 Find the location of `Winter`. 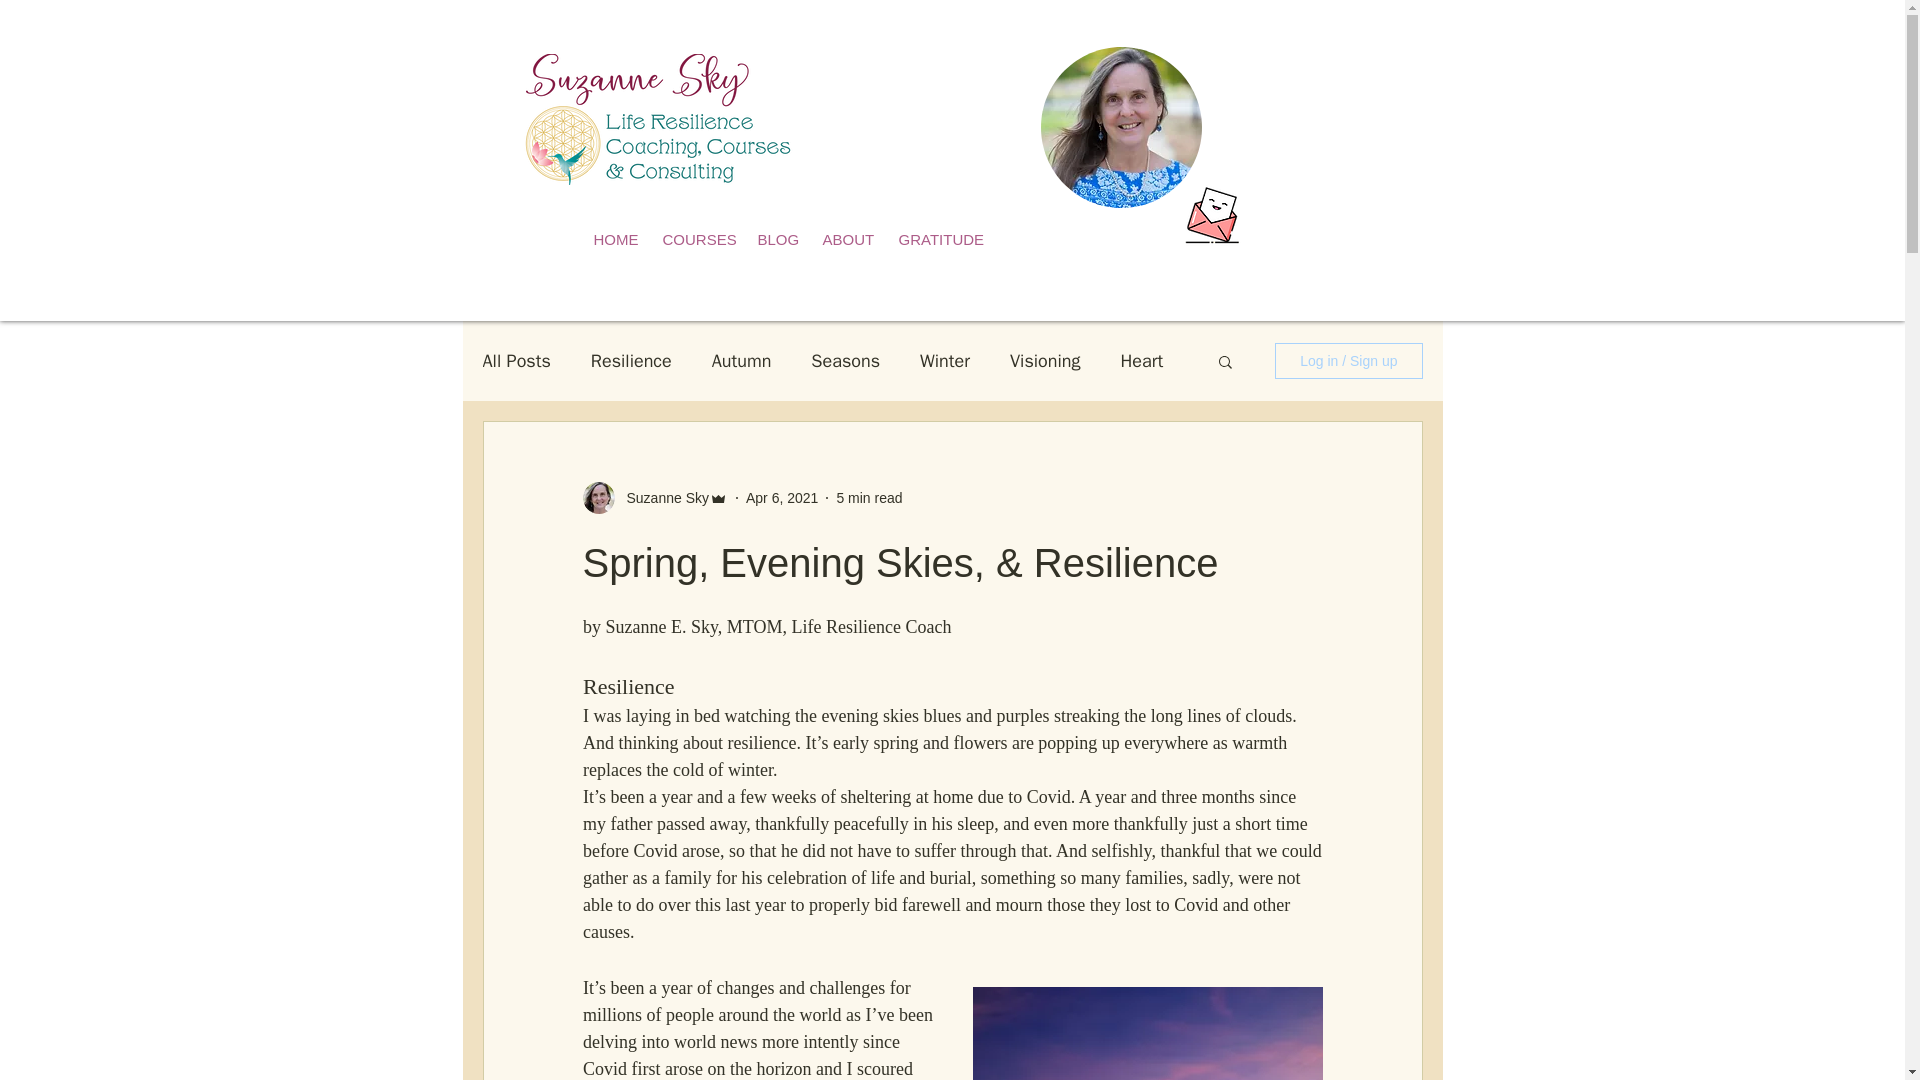

Winter is located at coordinates (944, 360).